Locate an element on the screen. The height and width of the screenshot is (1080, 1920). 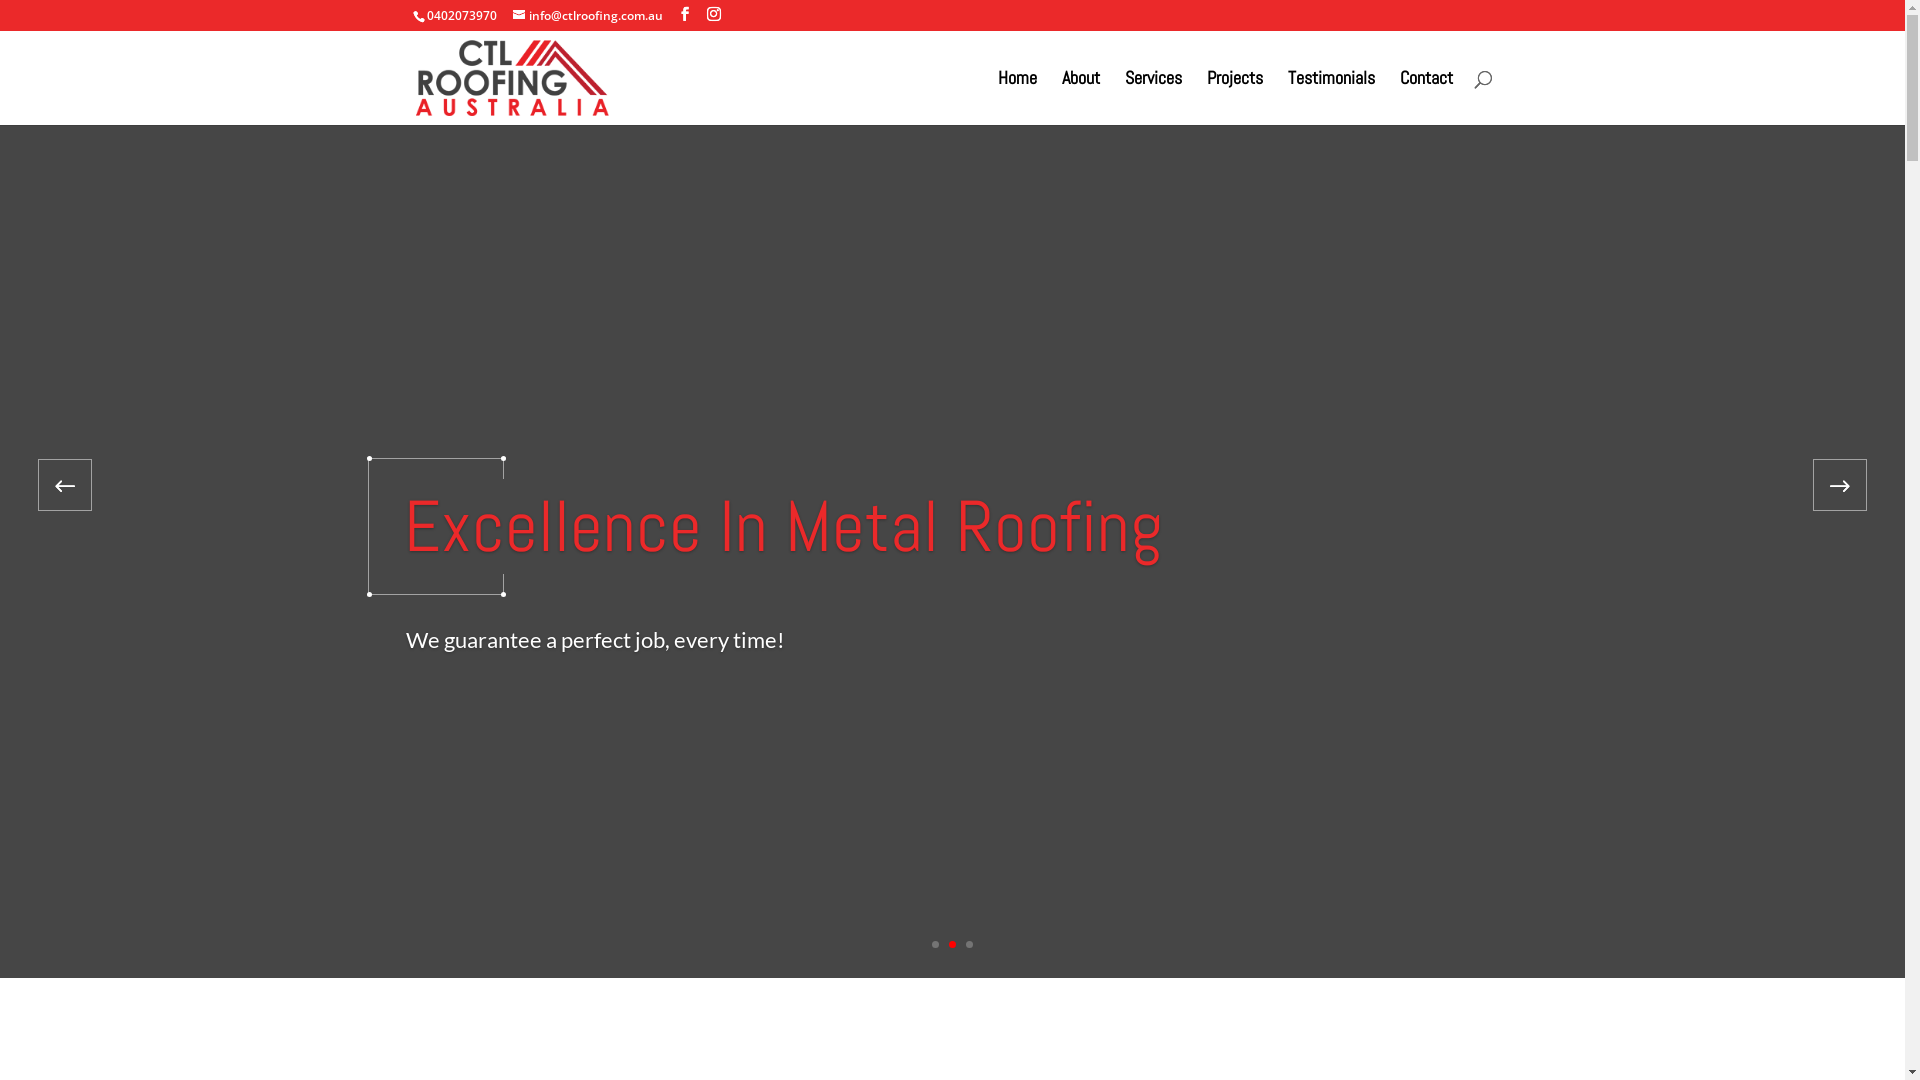
1 is located at coordinates (936, 944).